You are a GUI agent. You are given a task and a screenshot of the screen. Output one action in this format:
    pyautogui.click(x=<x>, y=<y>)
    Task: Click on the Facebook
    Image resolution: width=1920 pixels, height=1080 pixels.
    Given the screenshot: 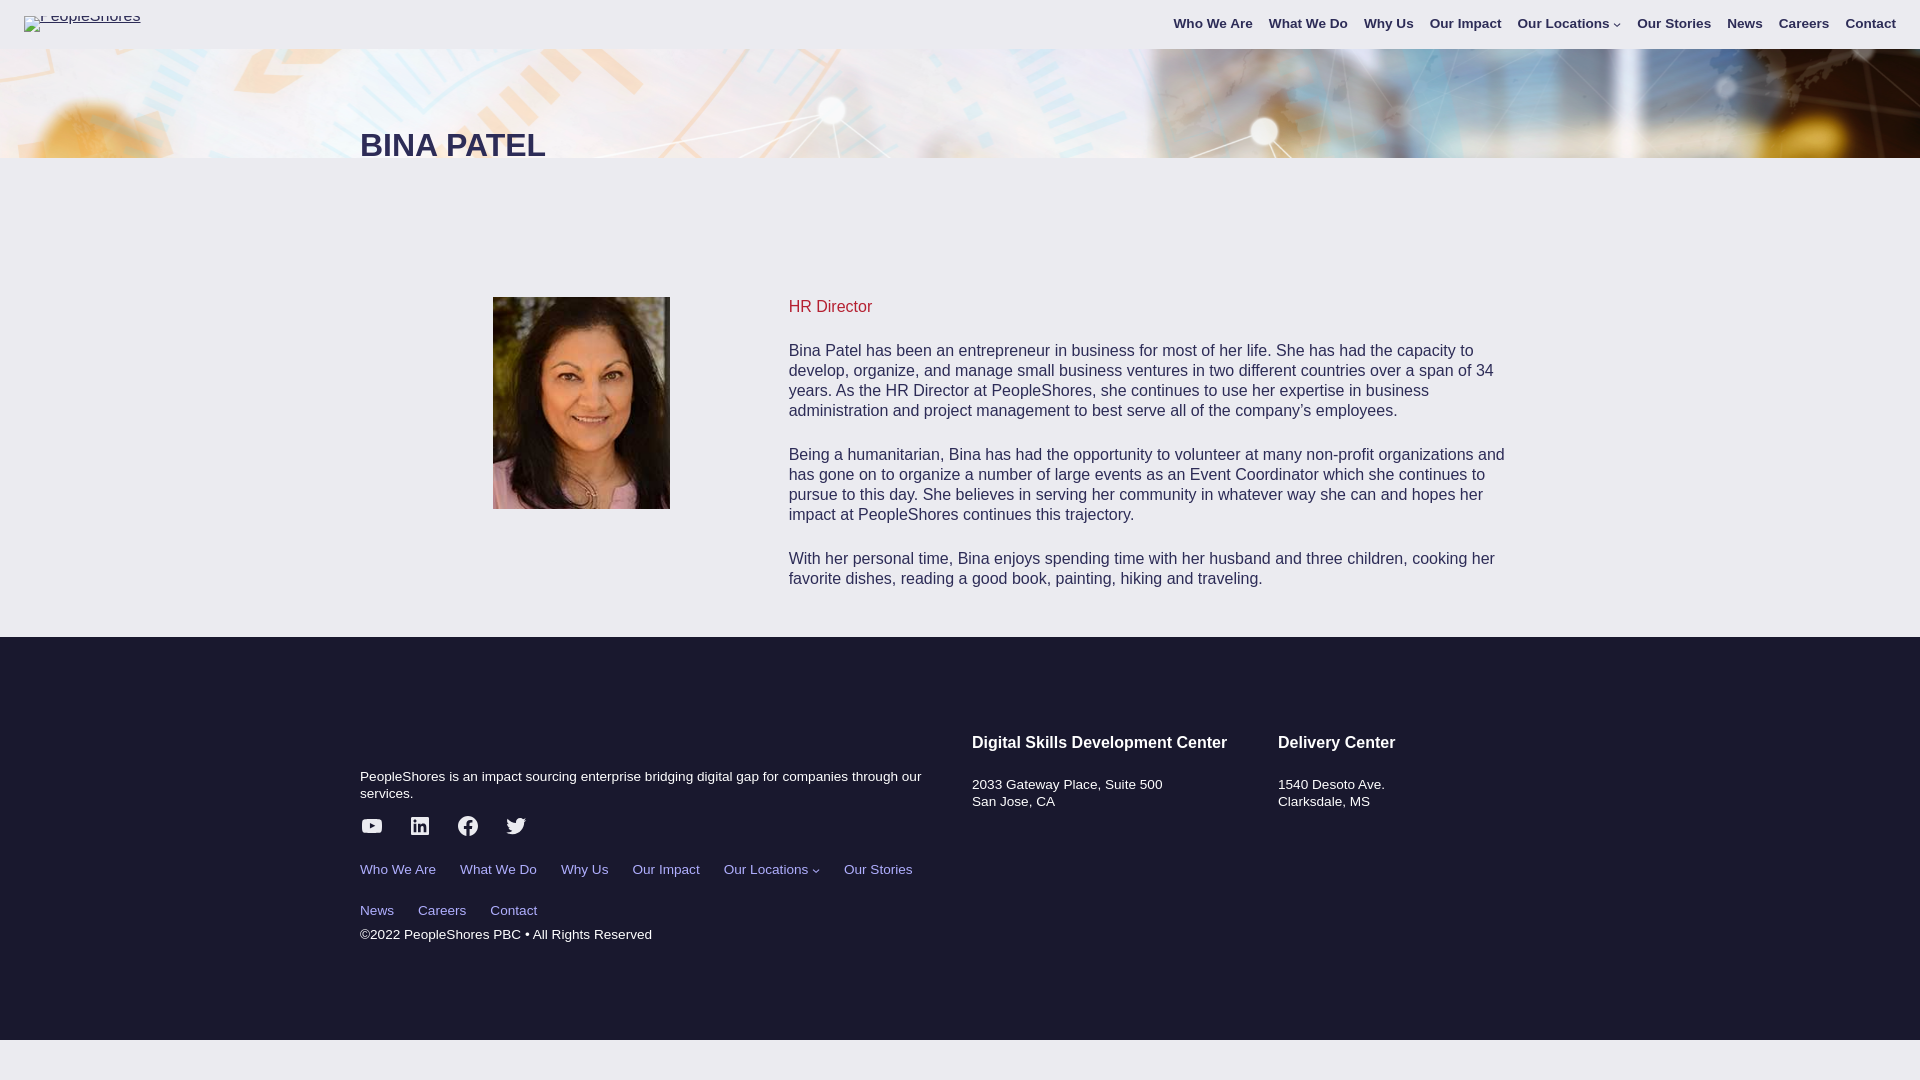 What is the action you would take?
    pyautogui.click(x=468, y=826)
    